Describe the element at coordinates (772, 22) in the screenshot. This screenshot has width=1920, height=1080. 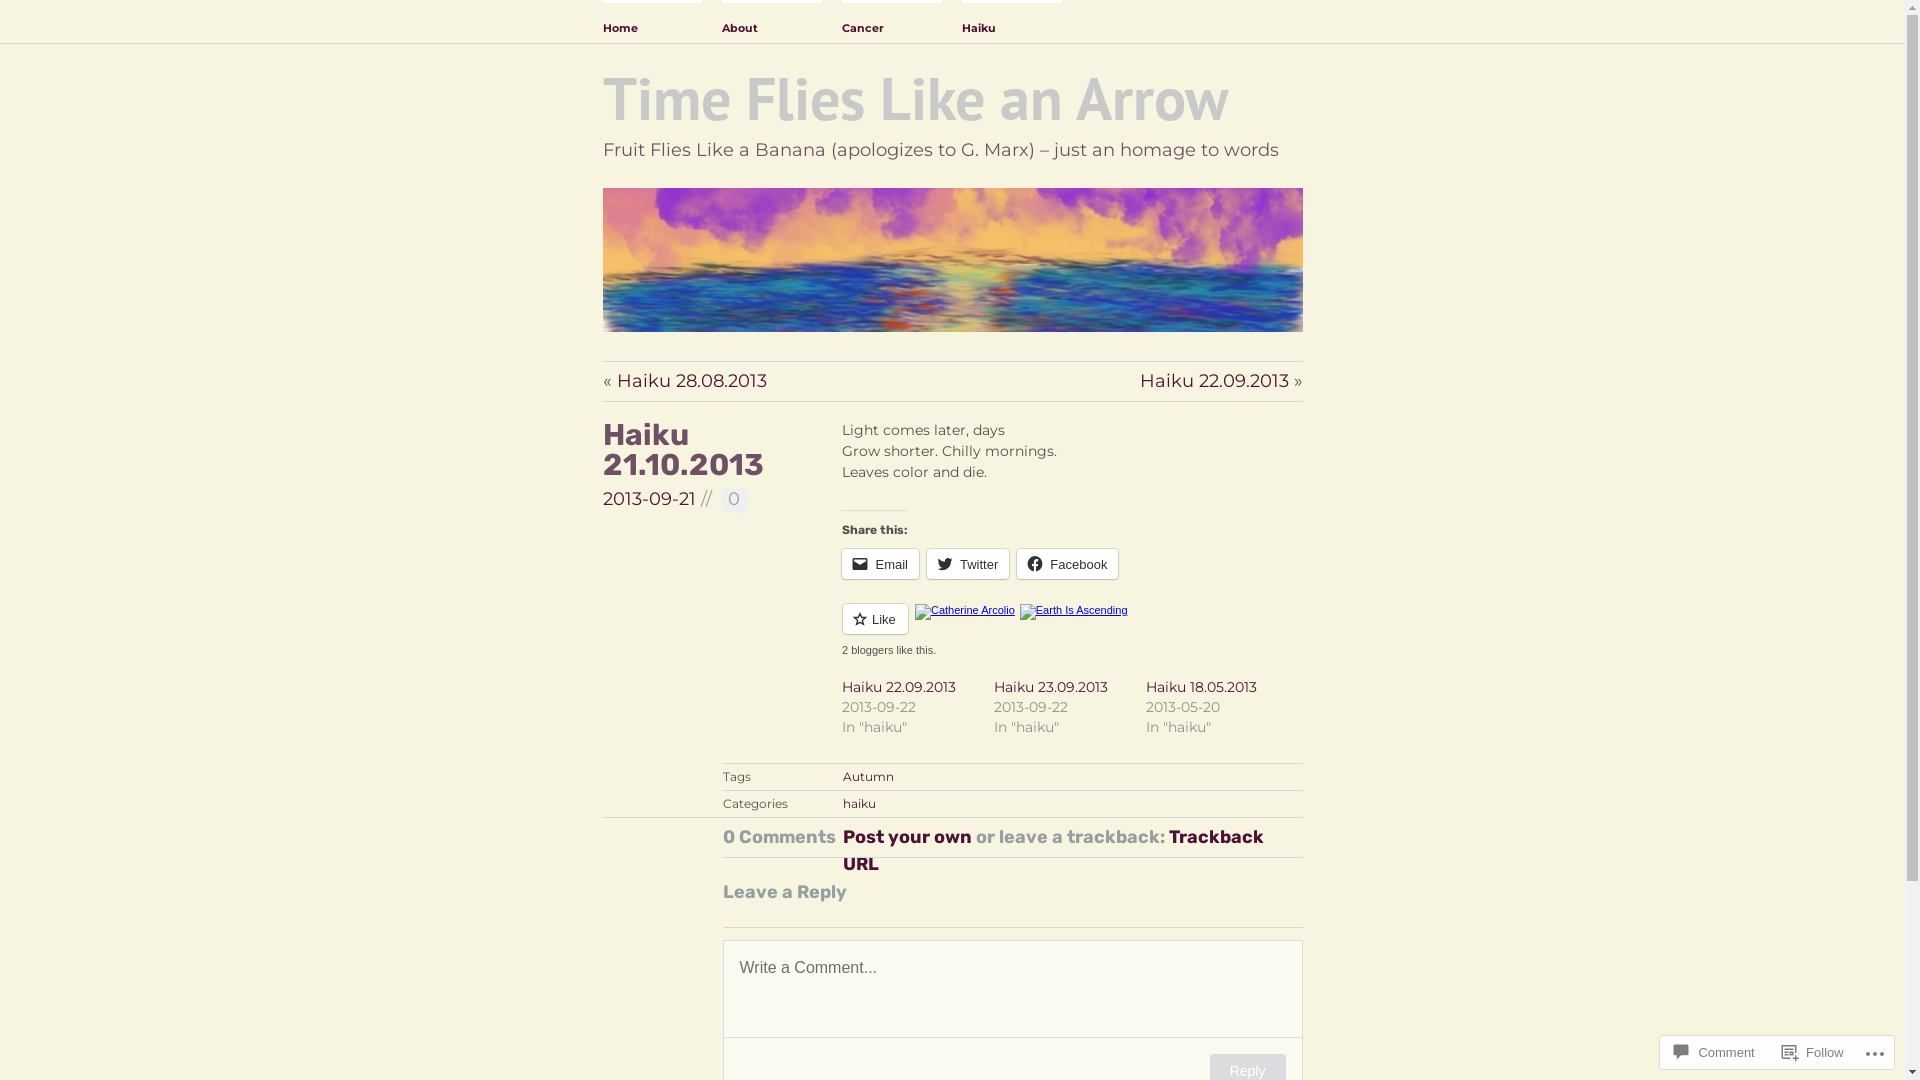
I see `About` at that location.